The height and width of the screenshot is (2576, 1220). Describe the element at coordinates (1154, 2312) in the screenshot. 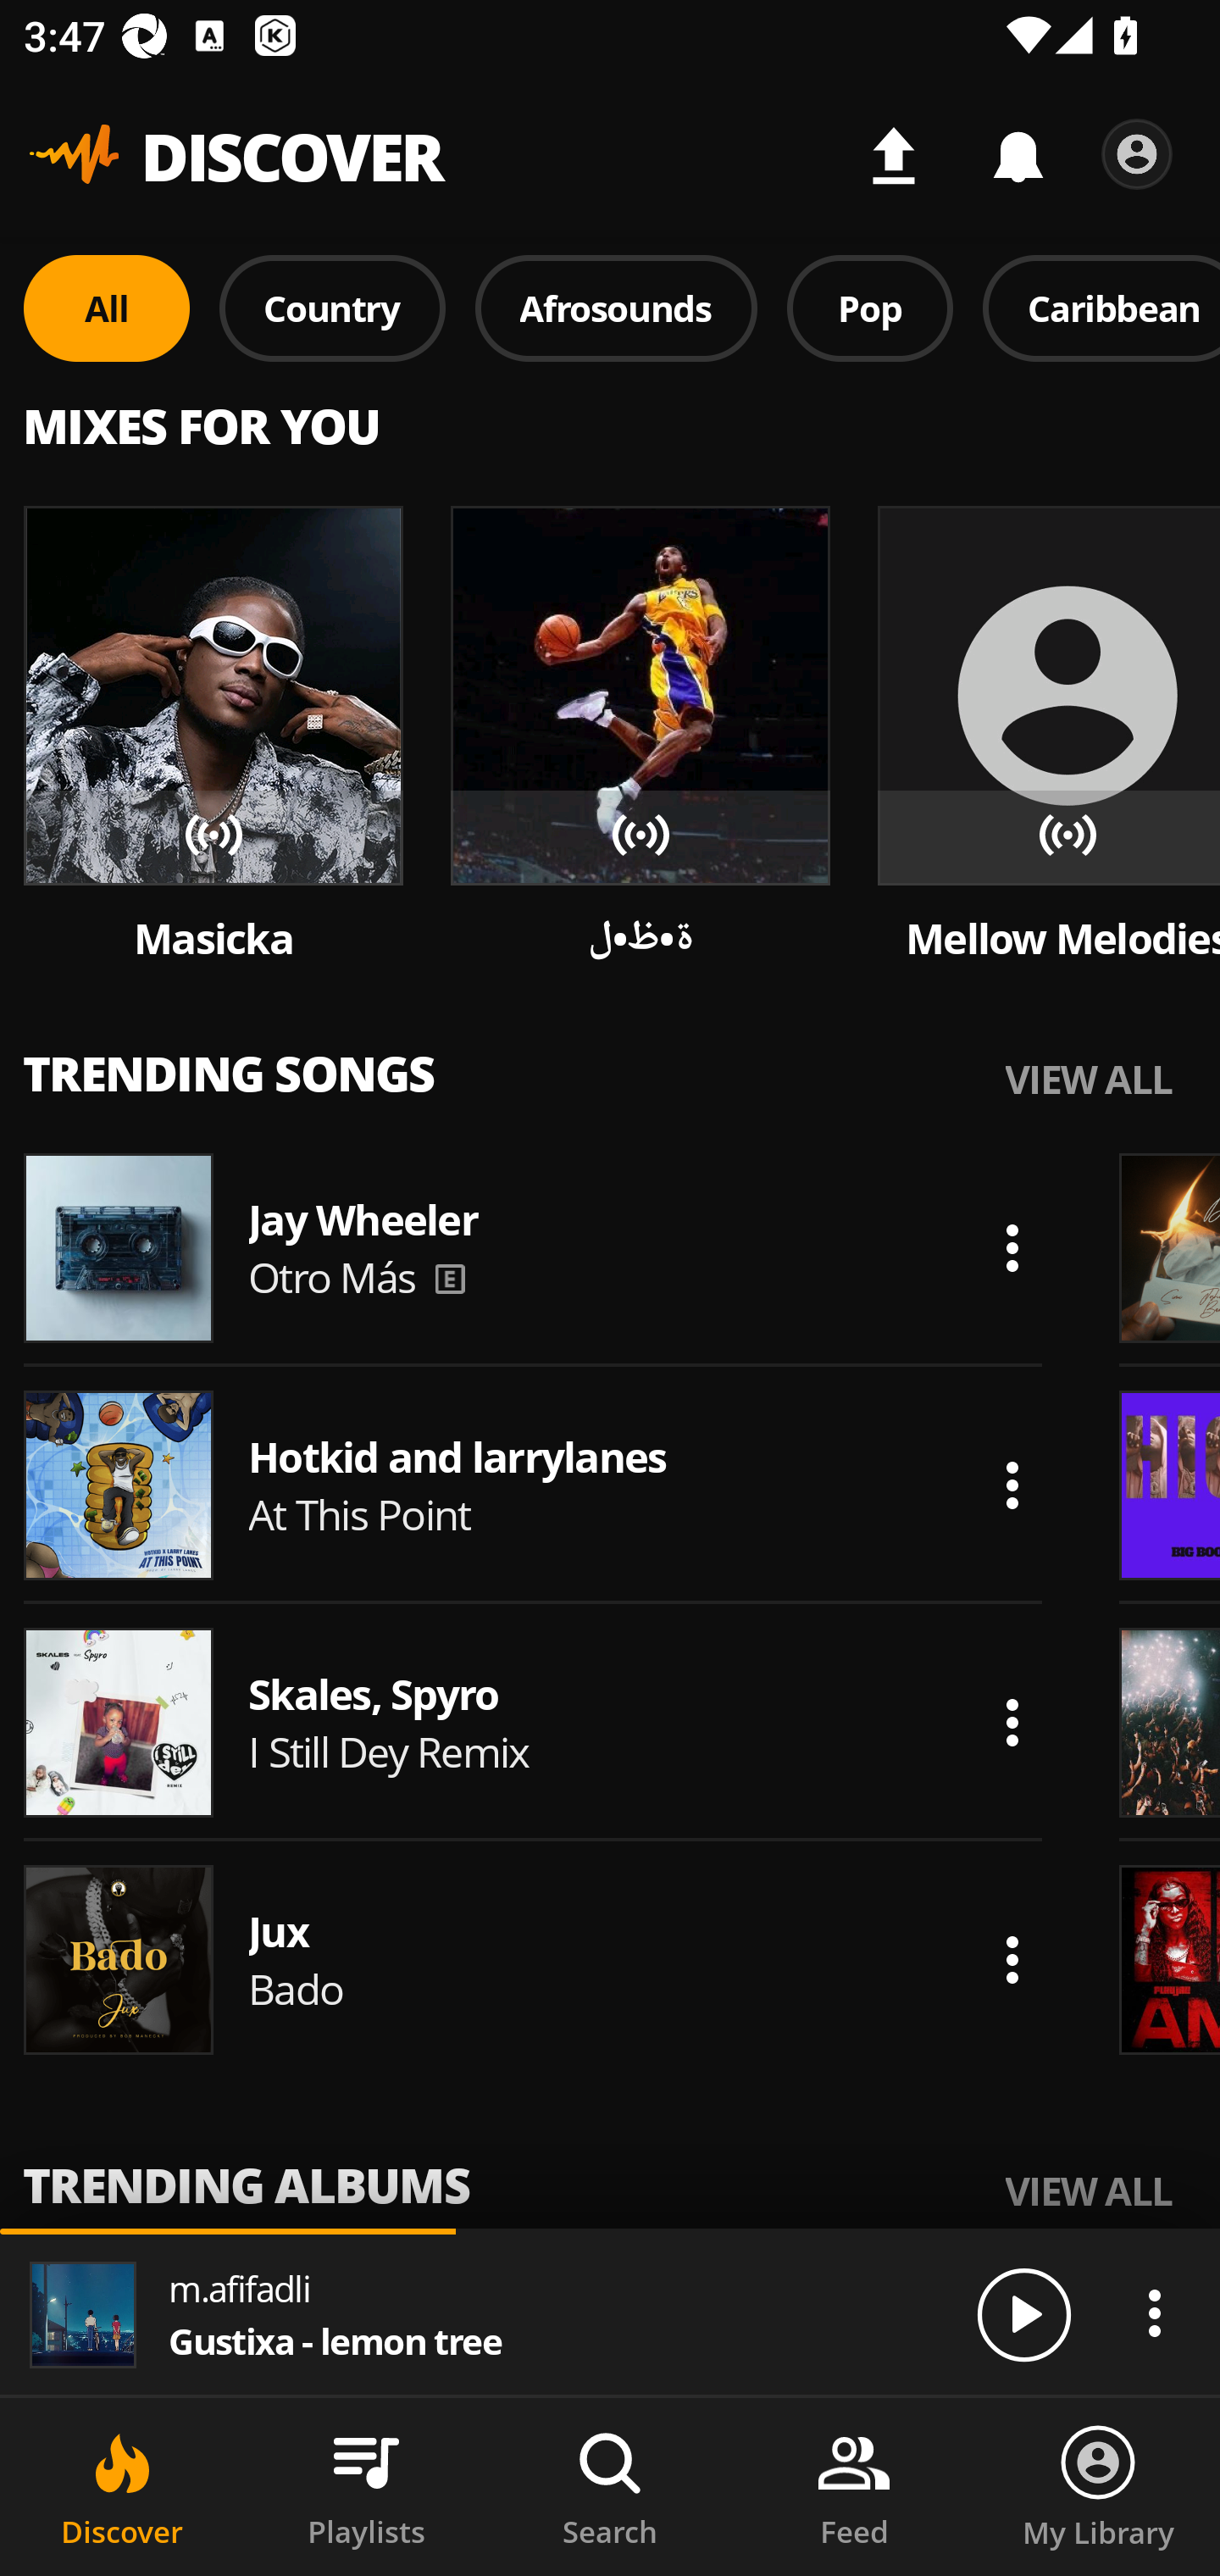

I see `Actions` at that location.